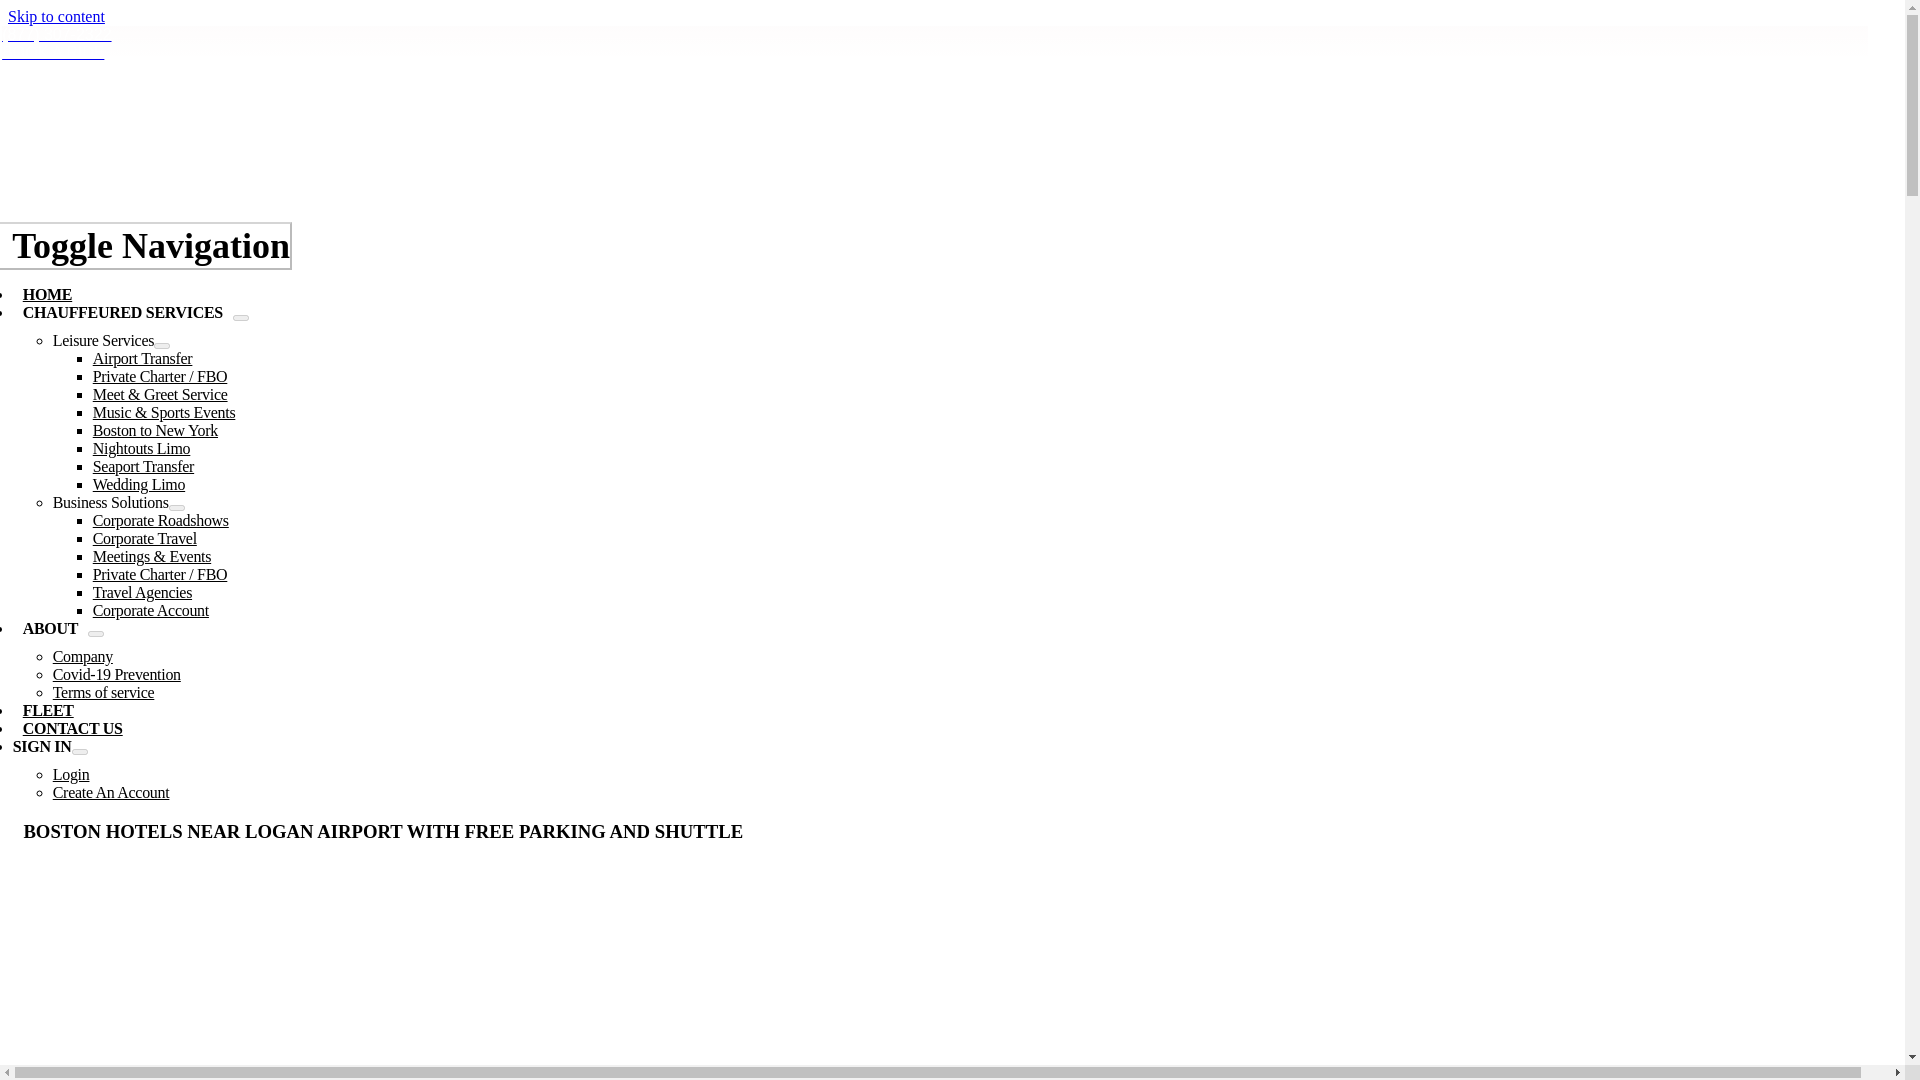 This screenshot has height=1080, width=1920. I want to click on Toggle Navigation, so click(146, 246).